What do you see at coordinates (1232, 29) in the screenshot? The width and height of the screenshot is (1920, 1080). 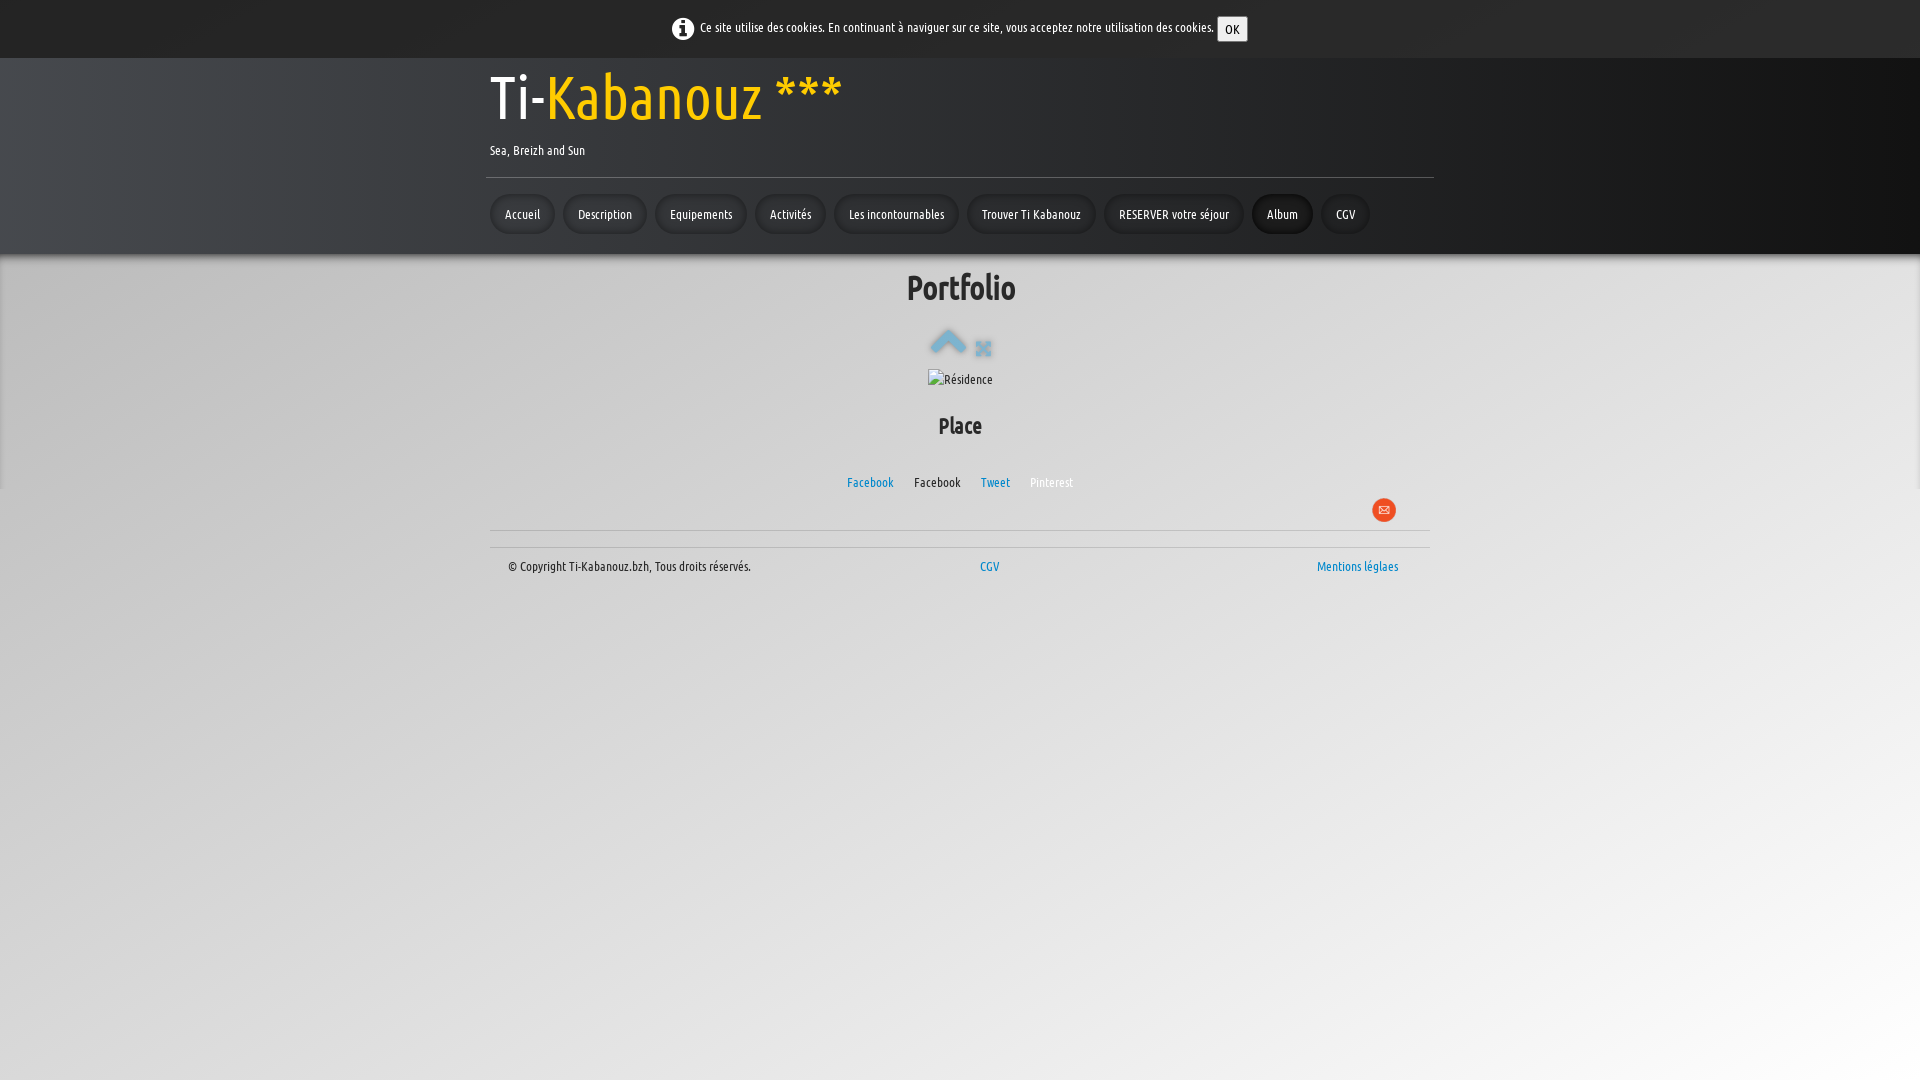 I see `OK` at bounding box center [1232, 29].